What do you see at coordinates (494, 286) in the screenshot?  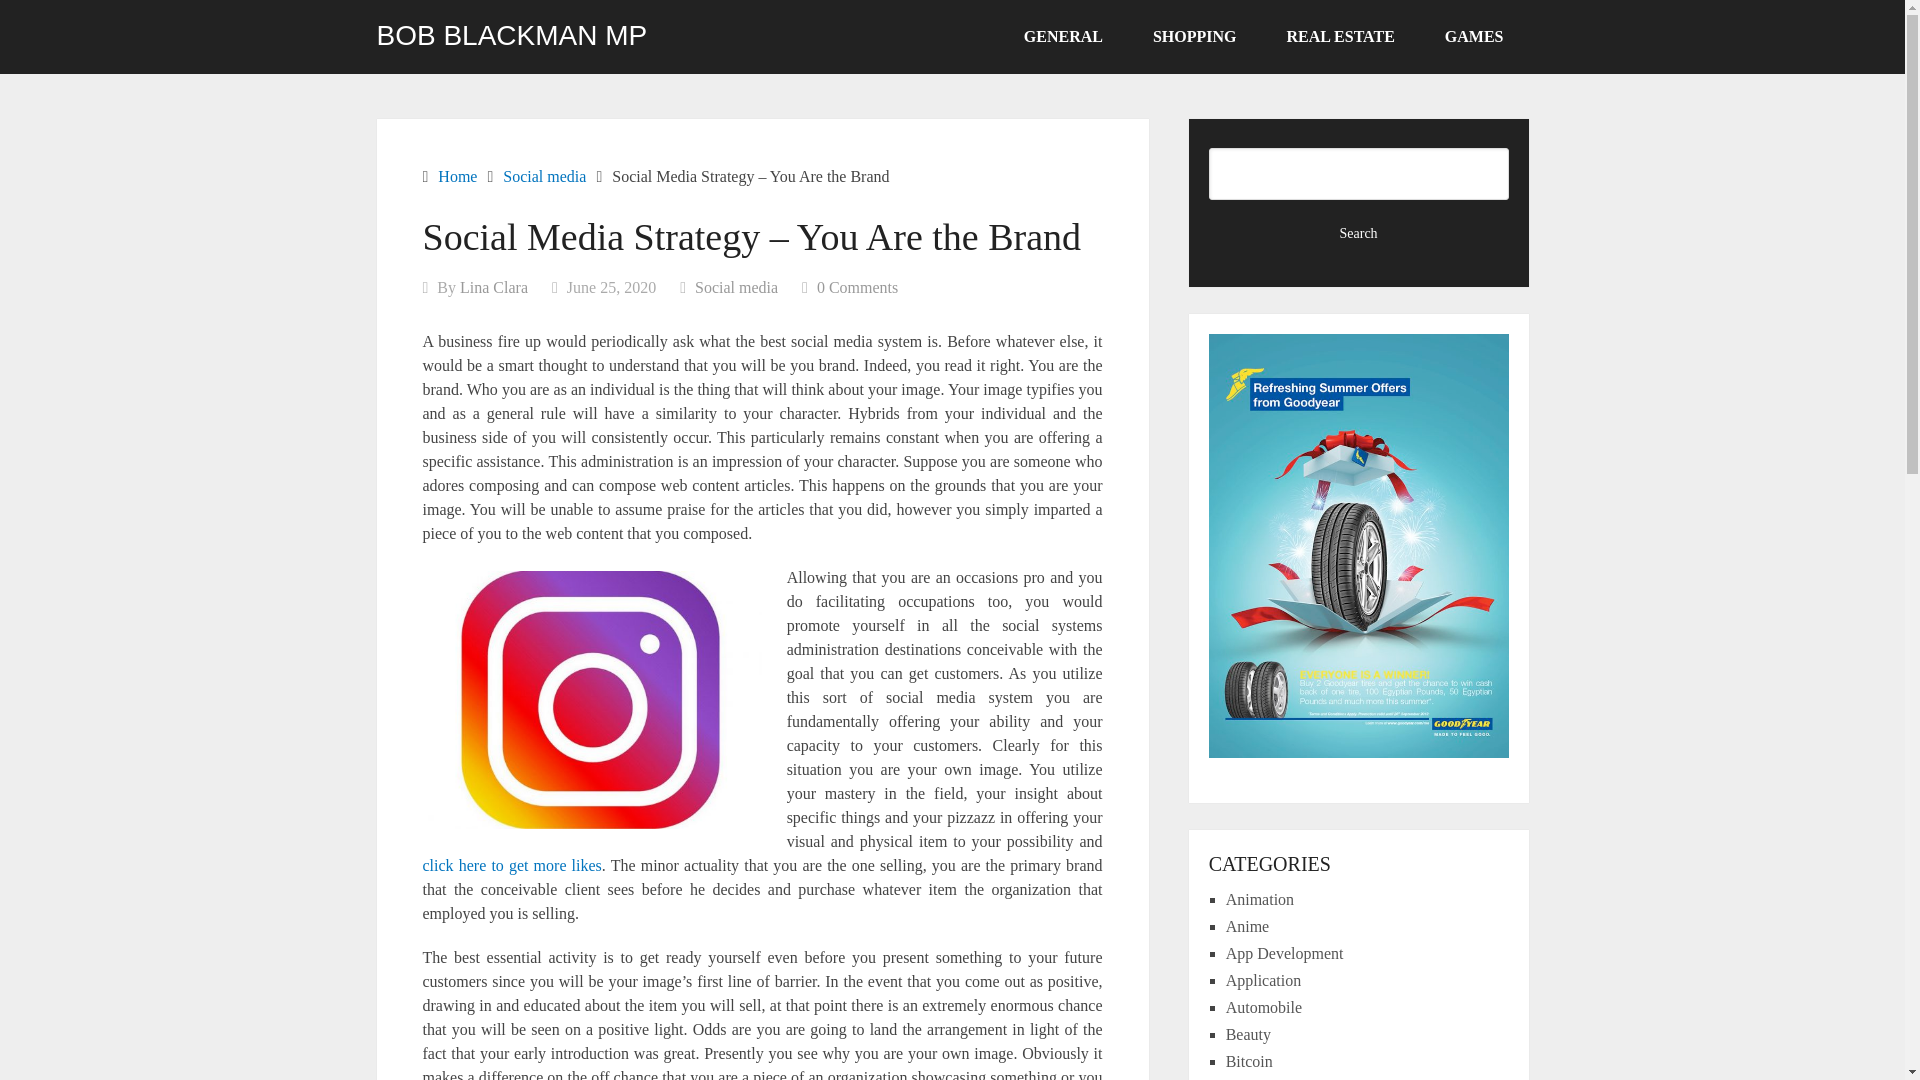 I see `Posts by Lina Clara` at bounding box center [494, 286].